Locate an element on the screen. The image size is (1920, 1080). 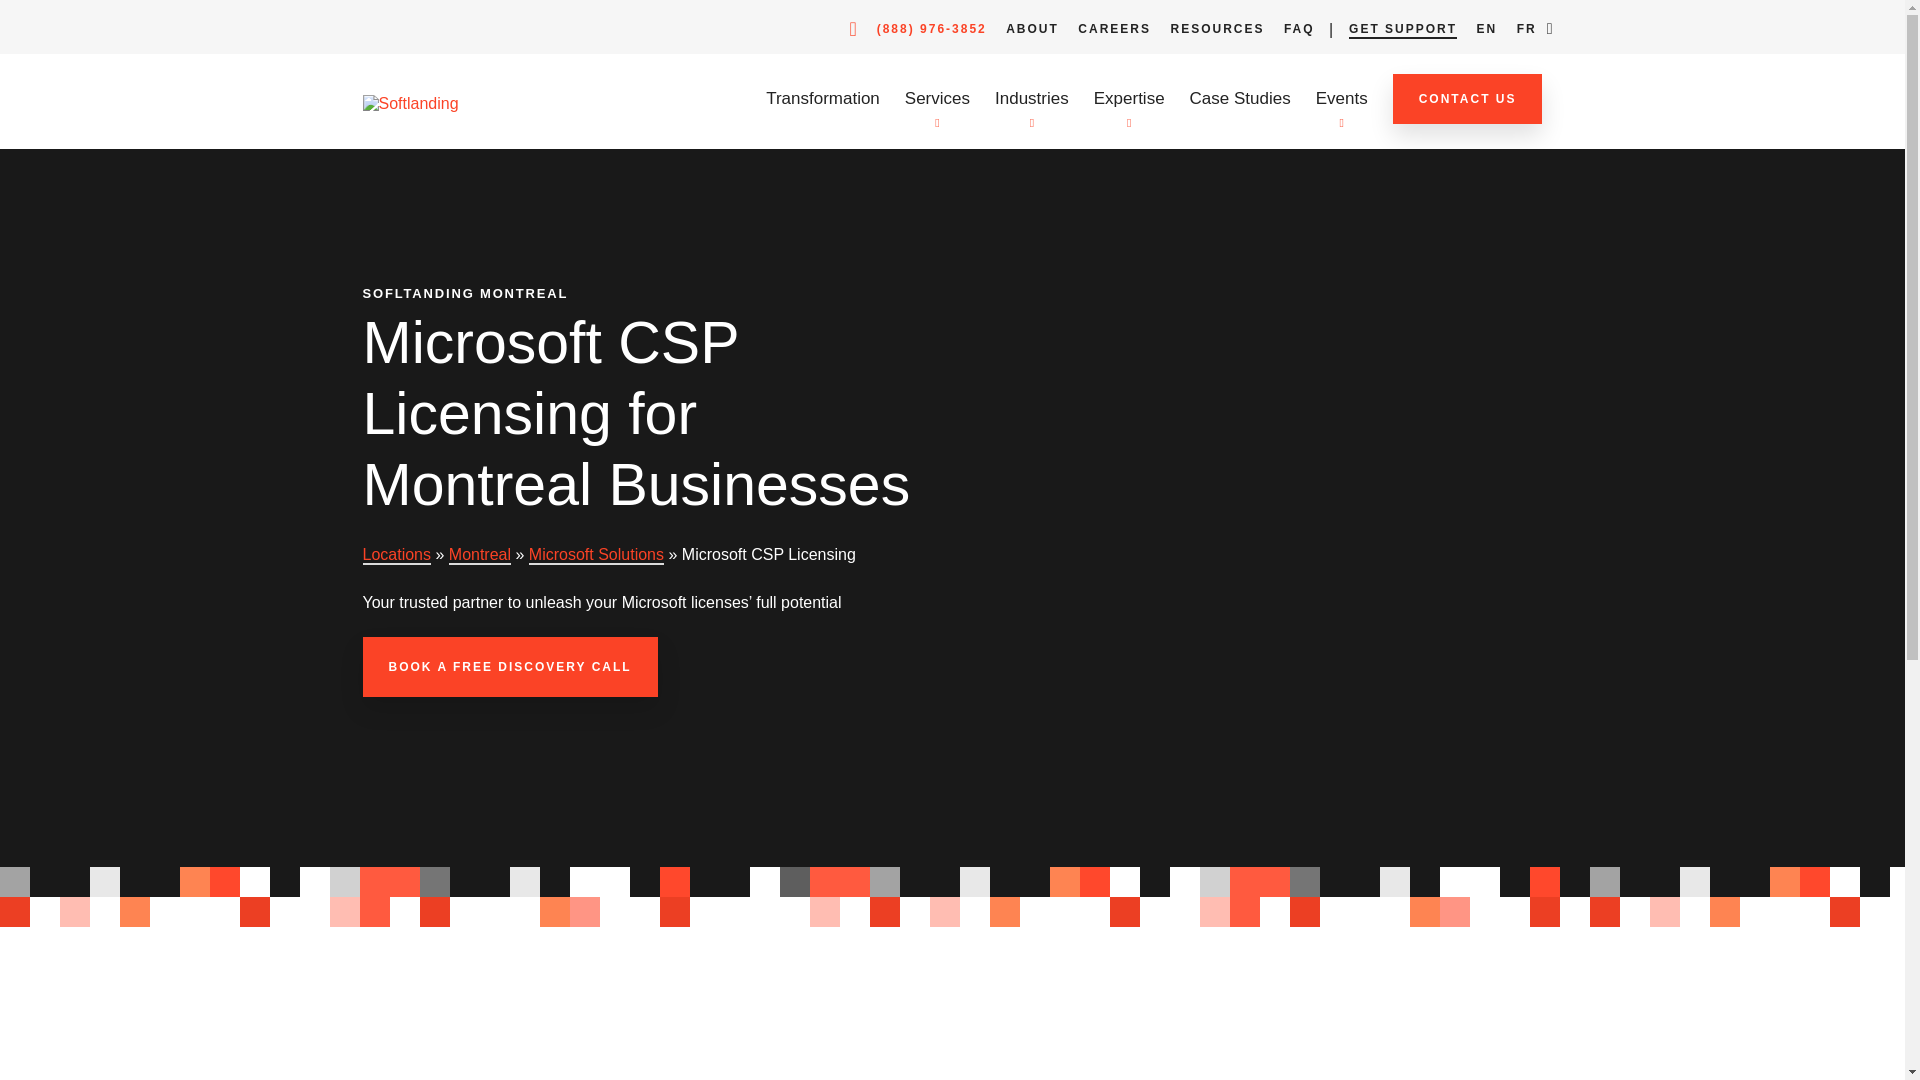
English is located at coordinates (1486, 30).